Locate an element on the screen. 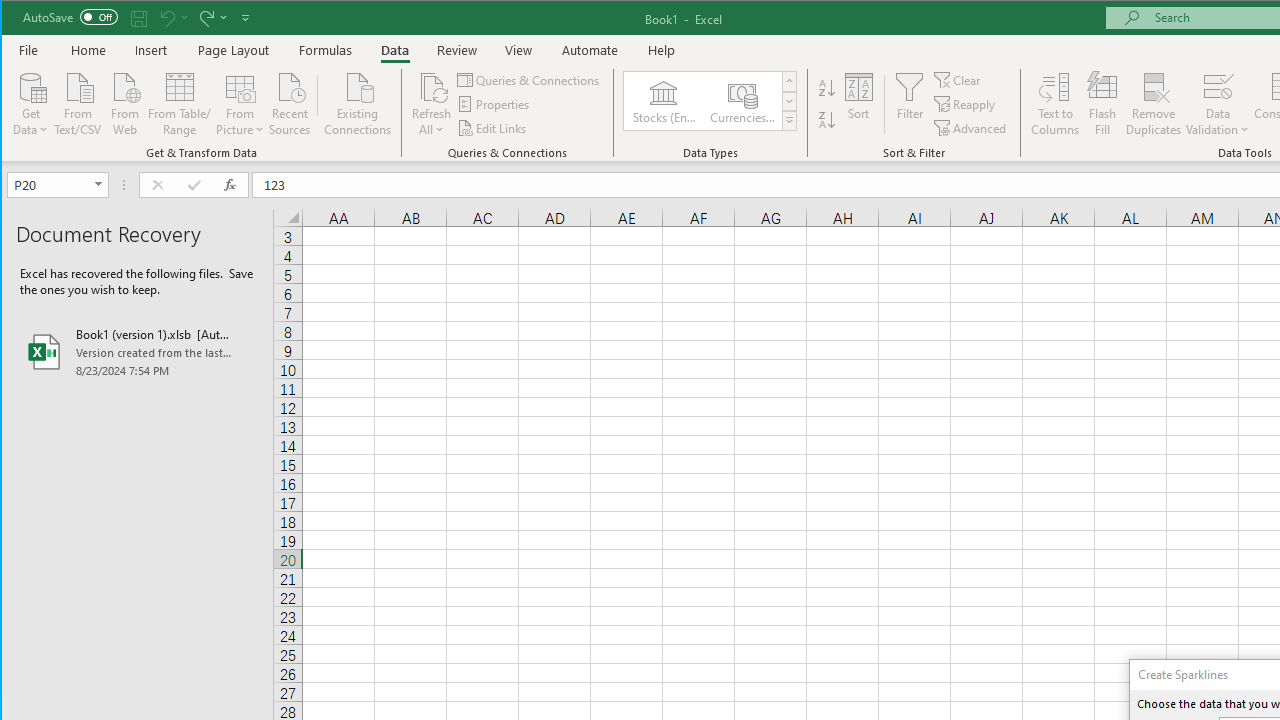 The image size is (1280, 720). Automate is located at coordinates (590, 50).